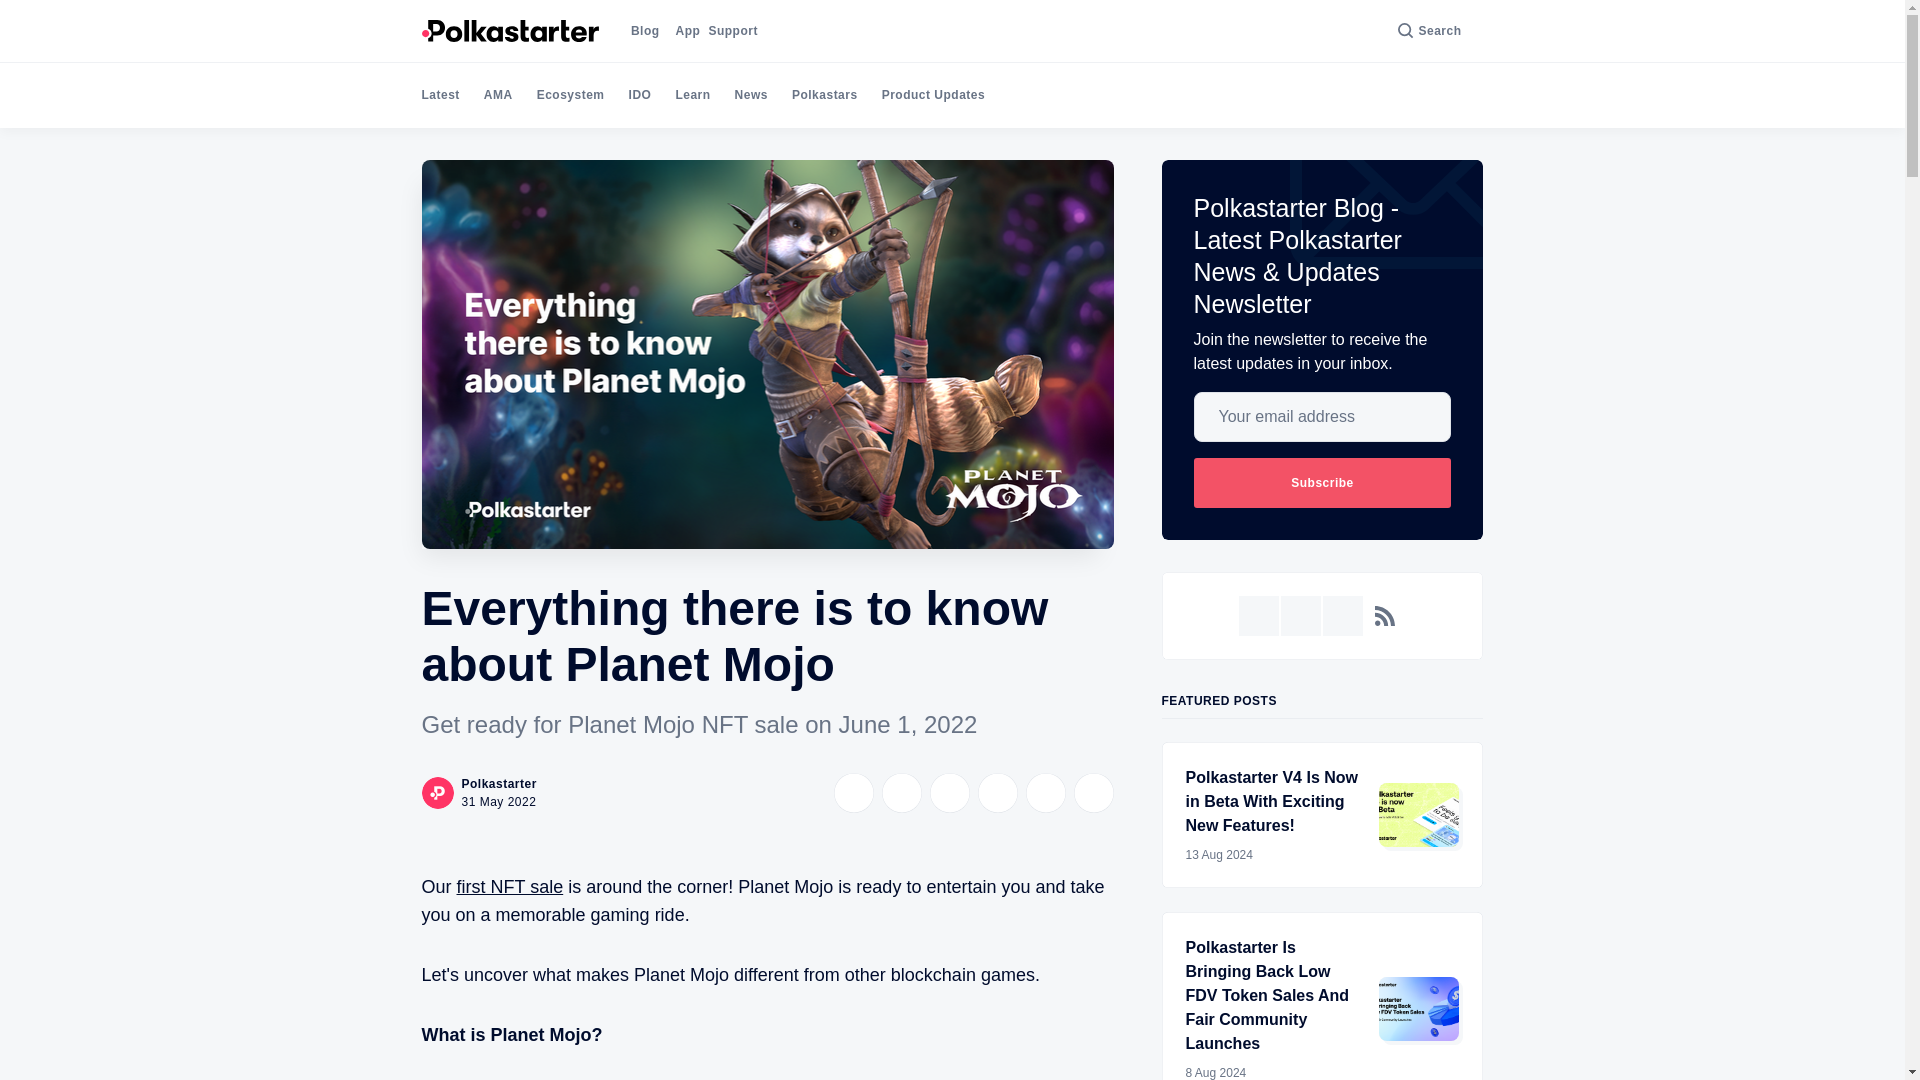 The height and width of the screenshot is (1080, 1920). Describe the element at coordinates (1429, 30) in the screenshot. I see `Search` at that location.